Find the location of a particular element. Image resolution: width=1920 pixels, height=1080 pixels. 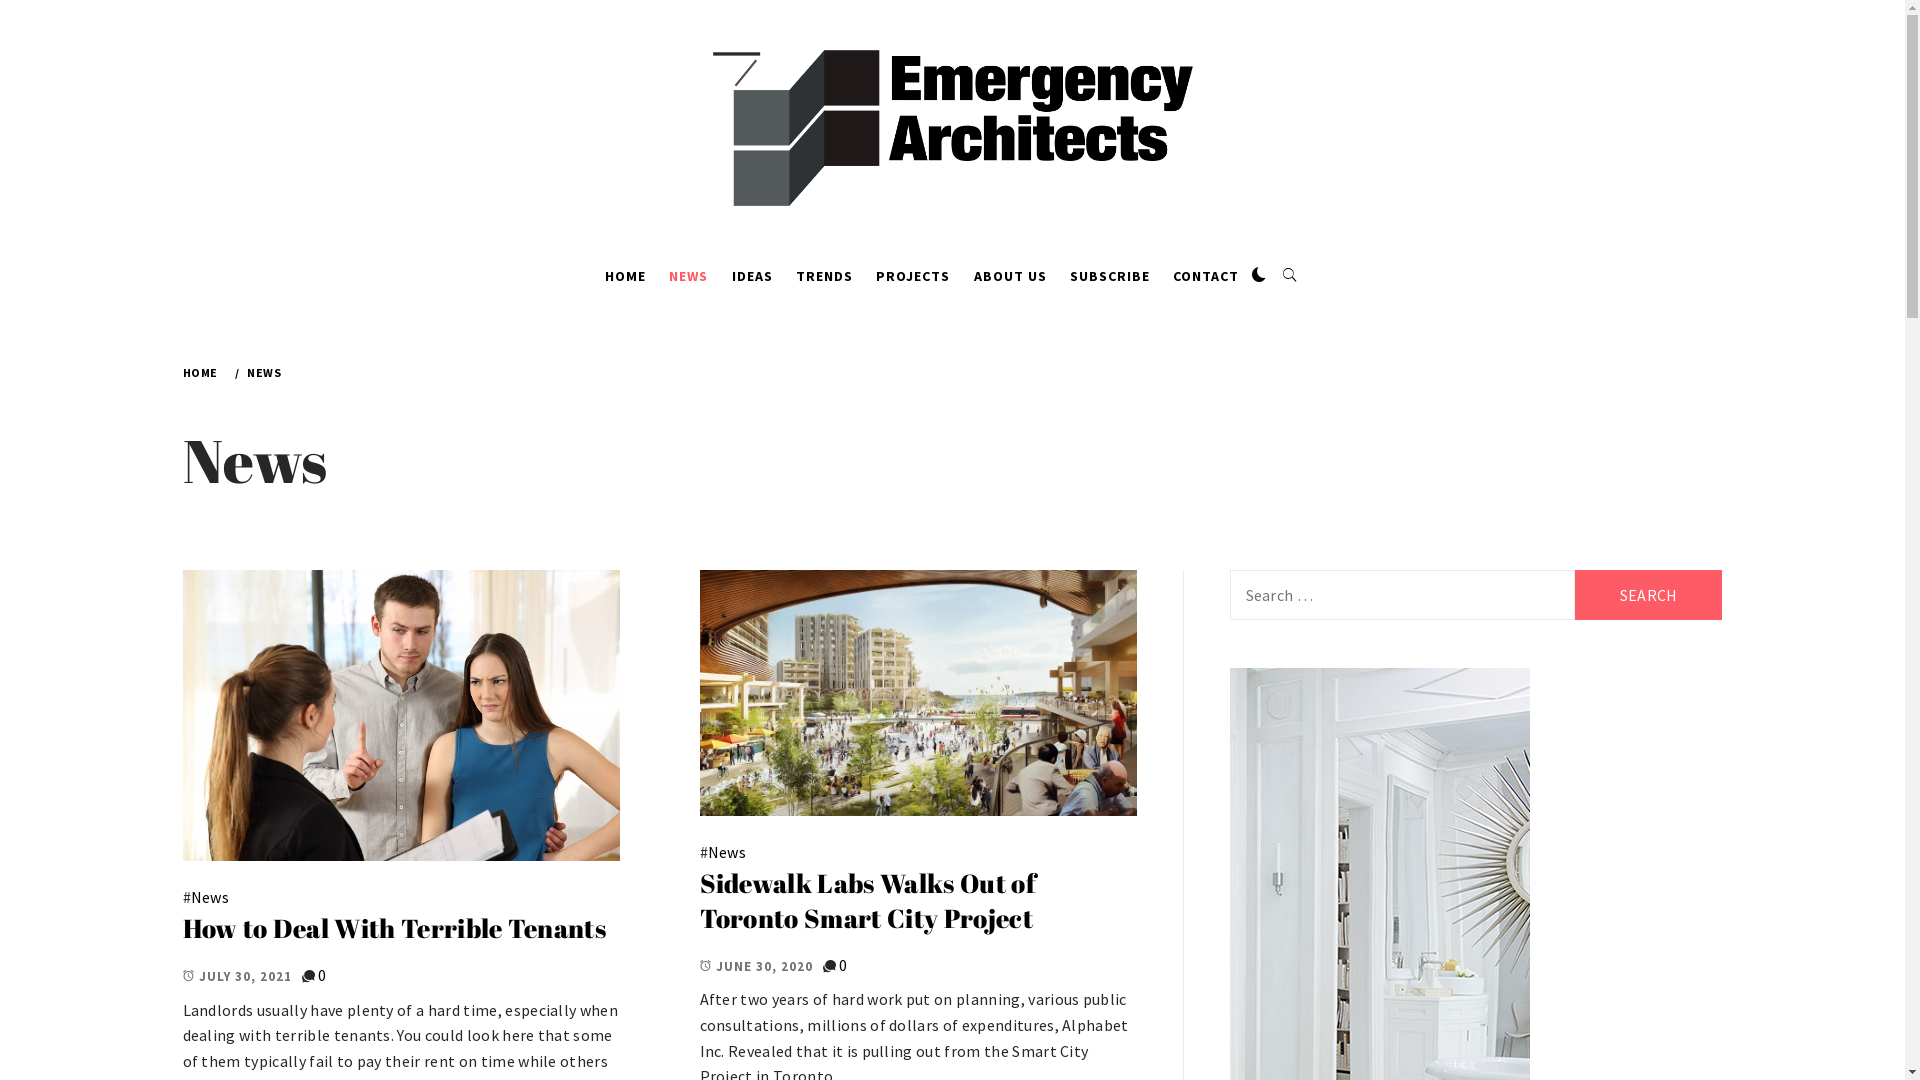

Search is located at coordinates (1649, 595).